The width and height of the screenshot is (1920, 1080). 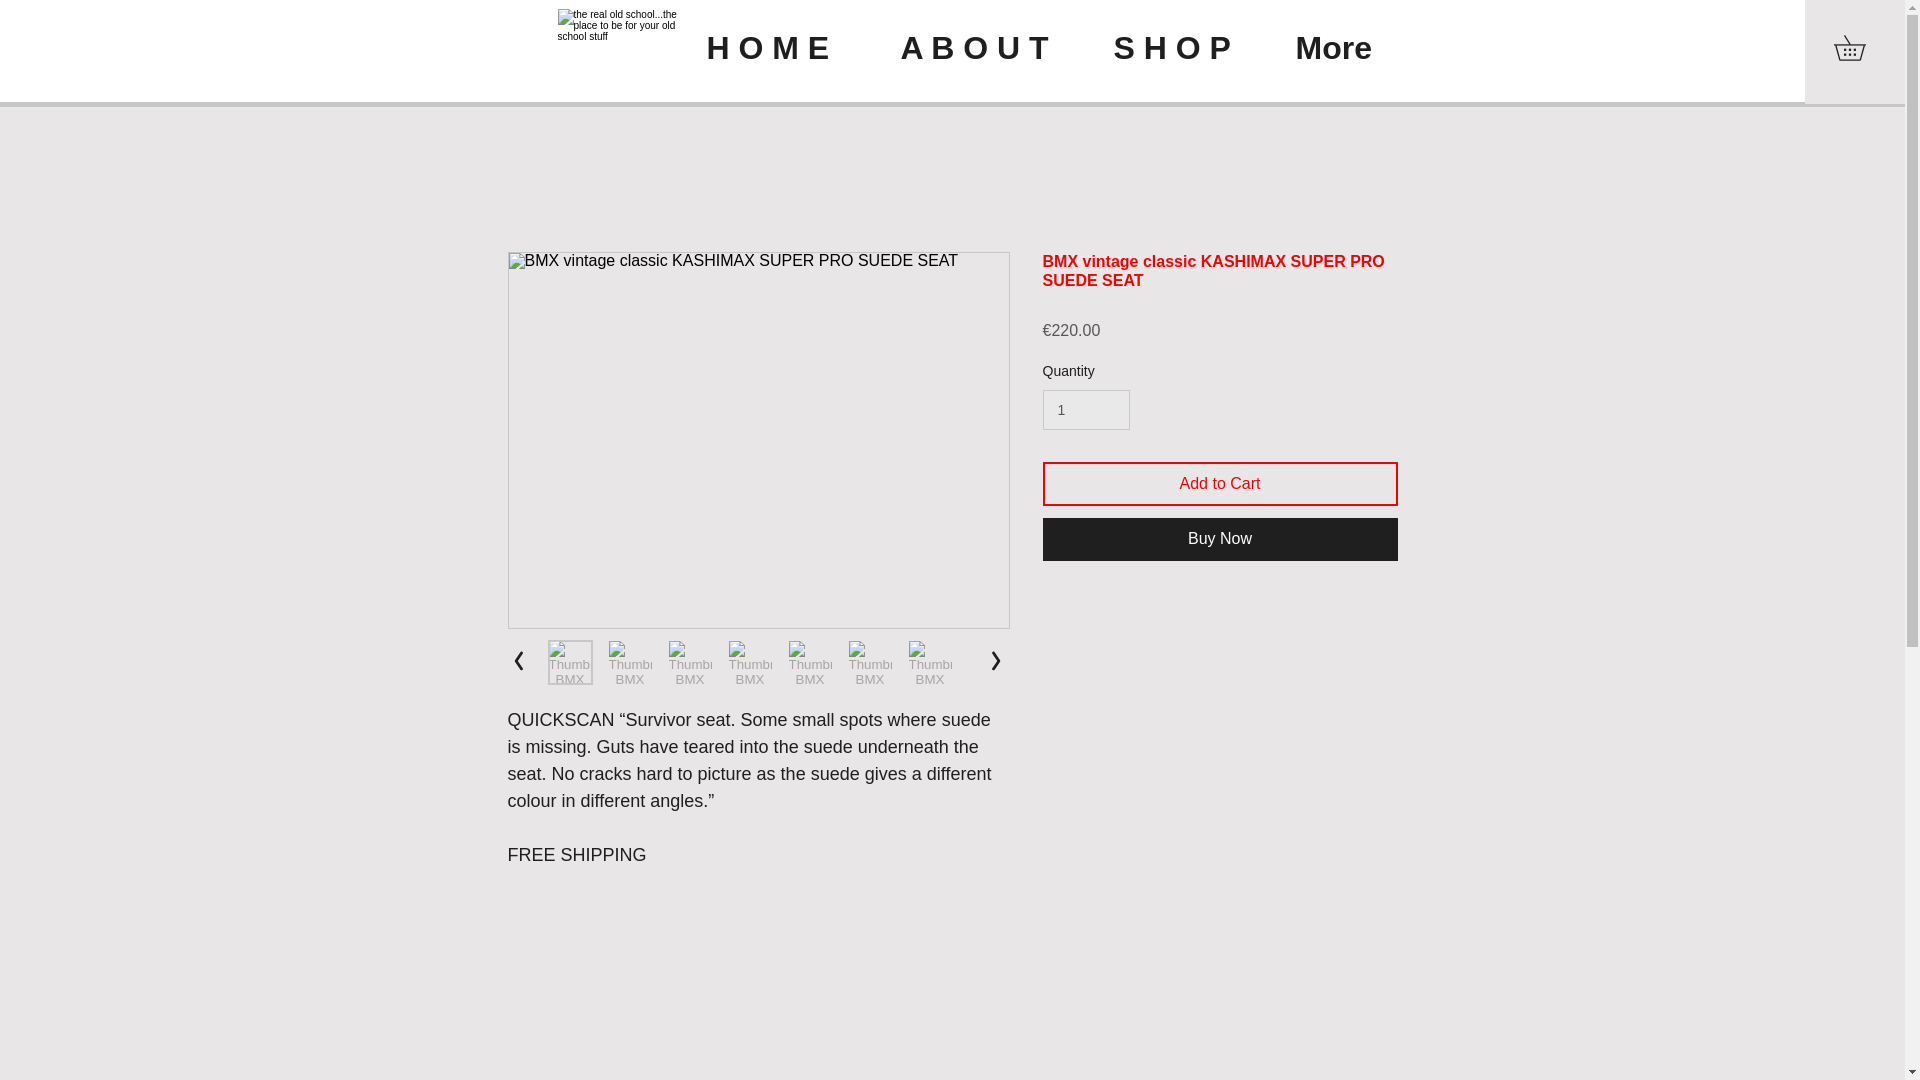 I want to click on A B O U T, so click(x=992, y=48).